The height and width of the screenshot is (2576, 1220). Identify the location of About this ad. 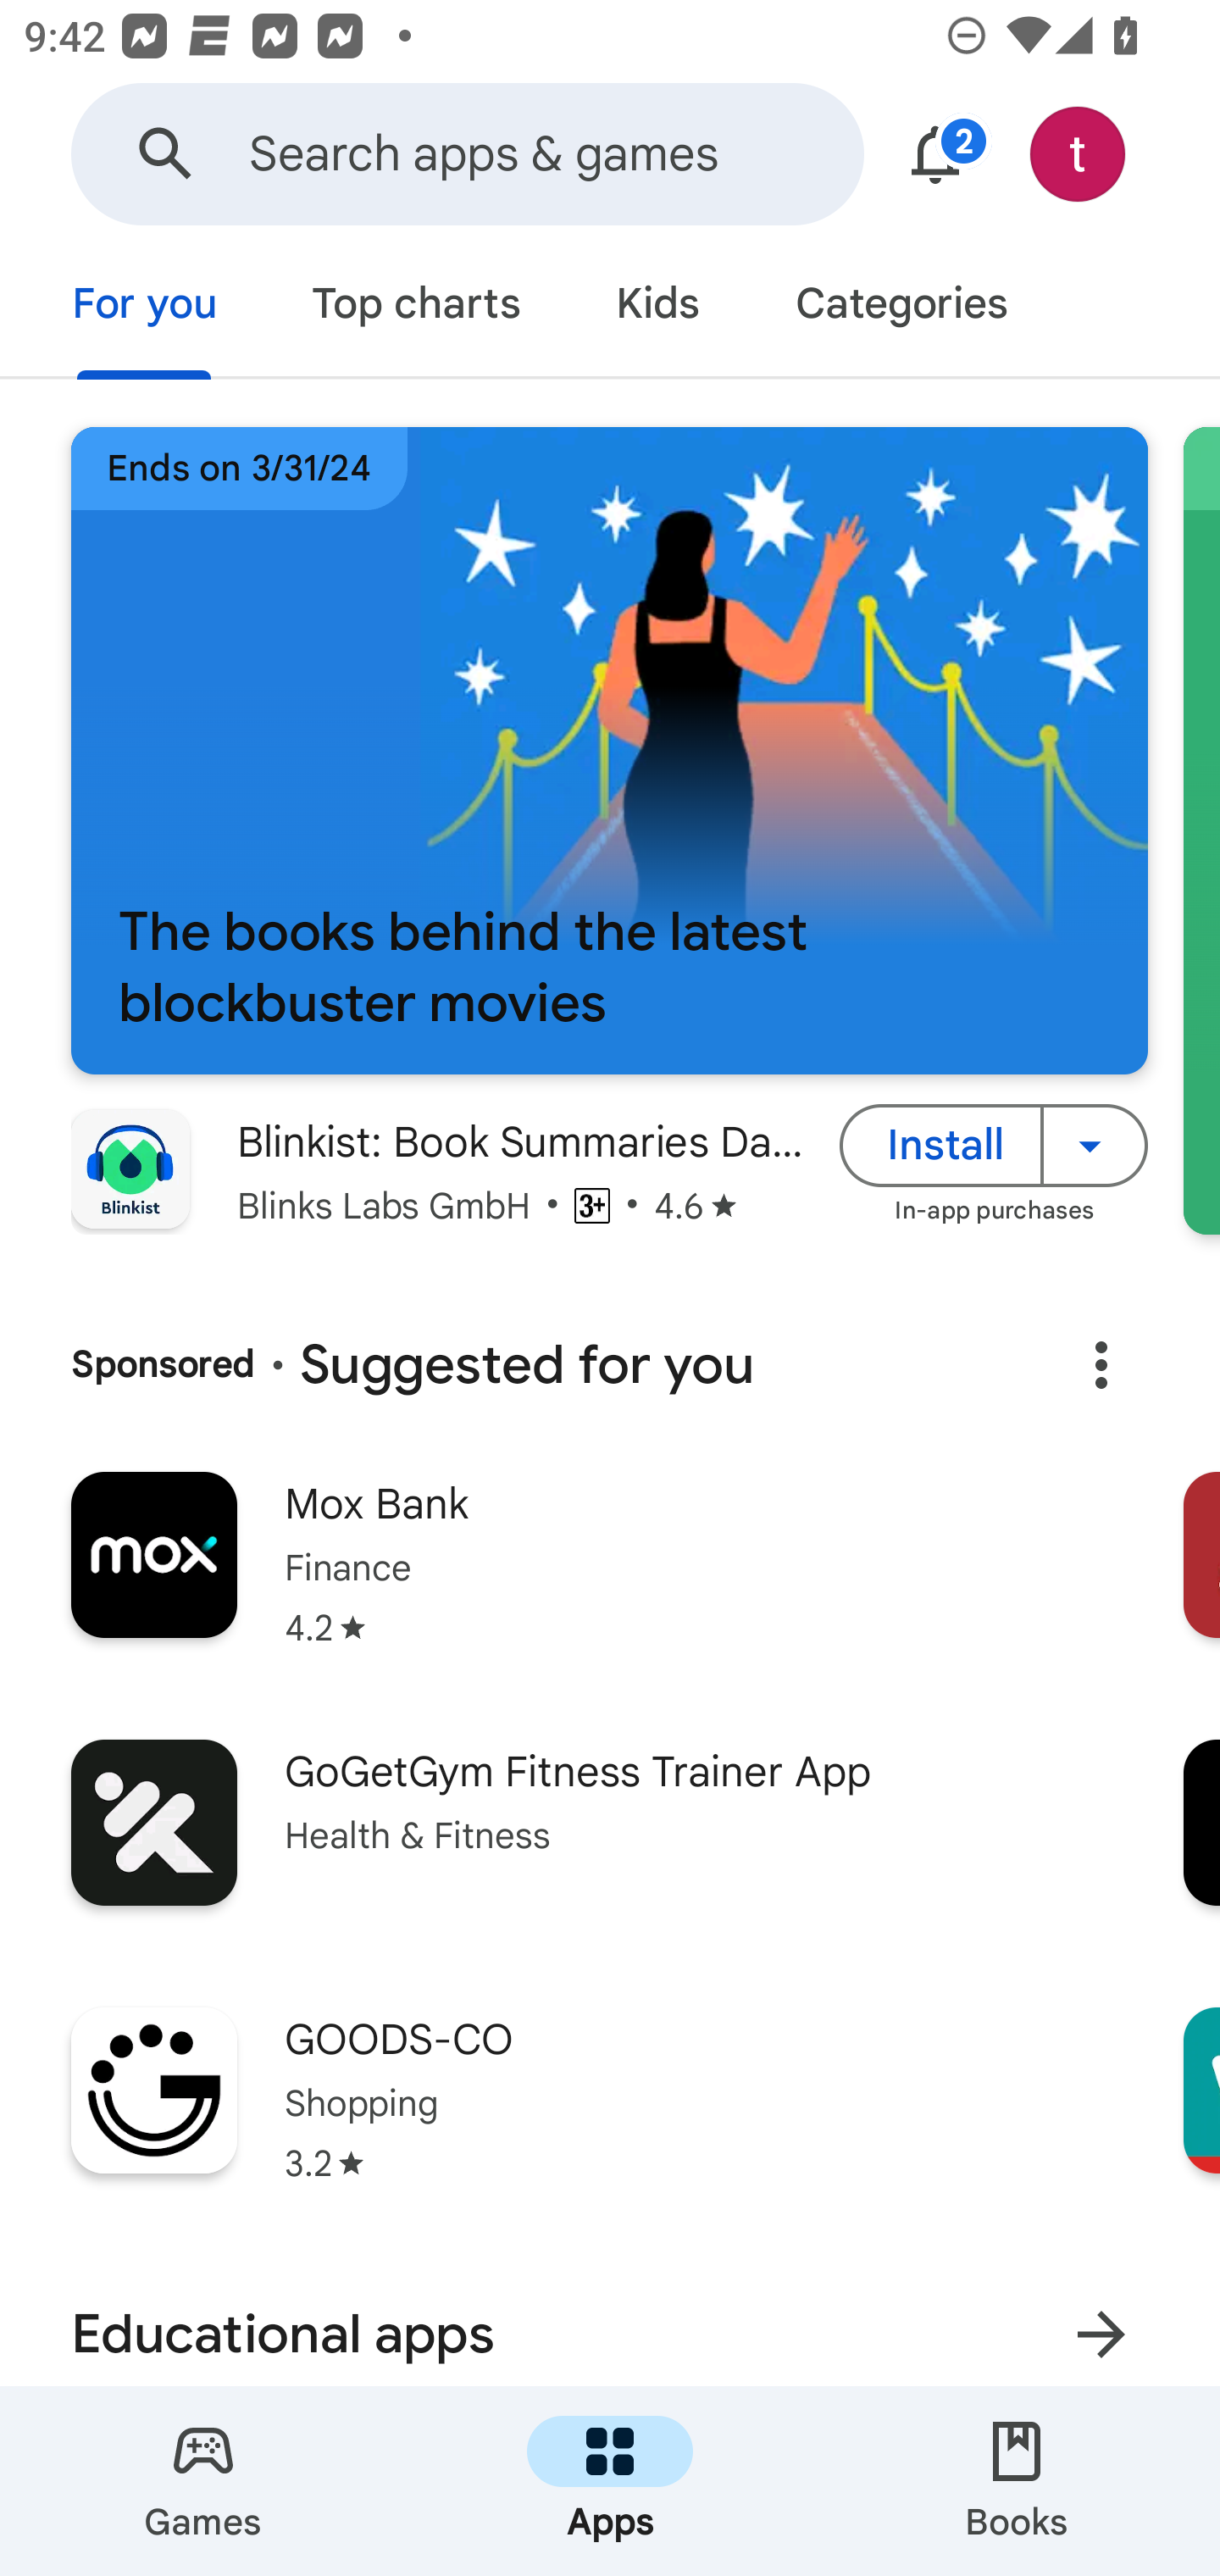
(1101, 1365).